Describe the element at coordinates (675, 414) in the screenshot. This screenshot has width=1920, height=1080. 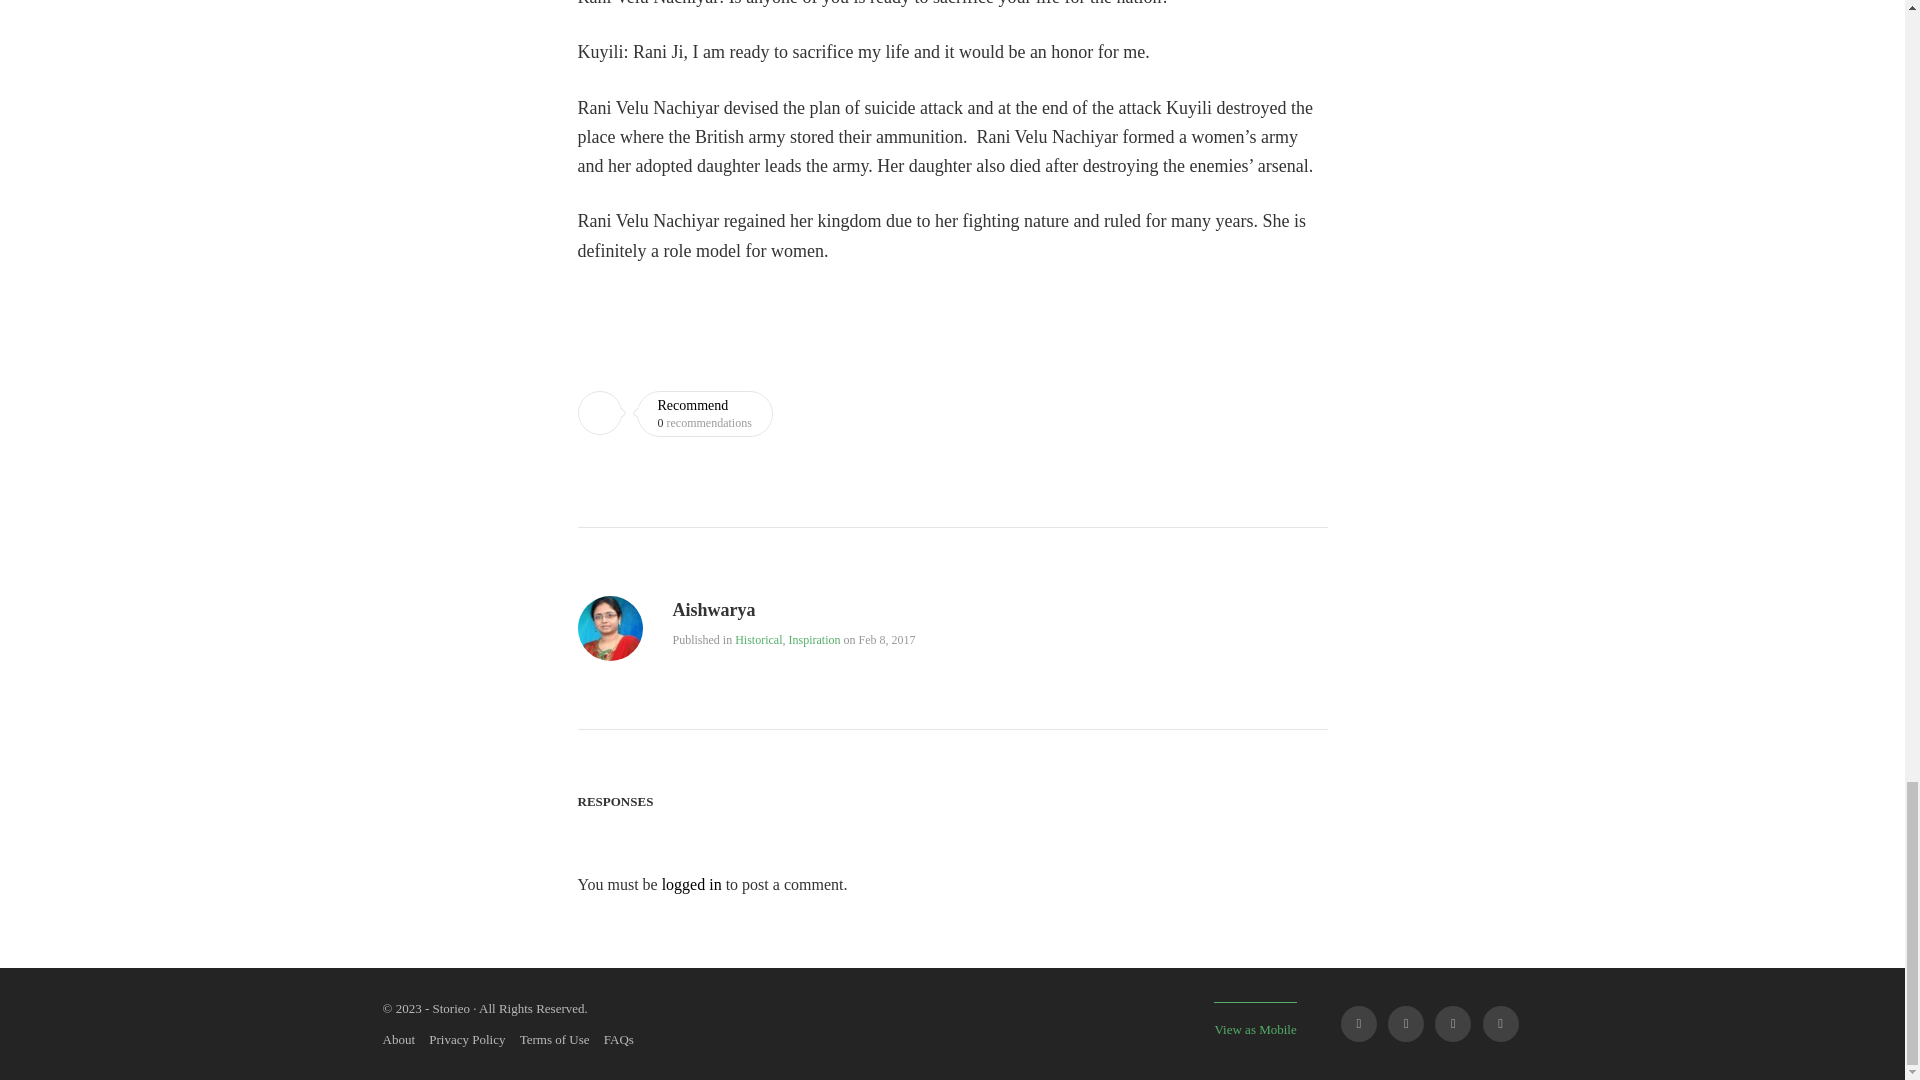
I see `Recommend this article` at that location.